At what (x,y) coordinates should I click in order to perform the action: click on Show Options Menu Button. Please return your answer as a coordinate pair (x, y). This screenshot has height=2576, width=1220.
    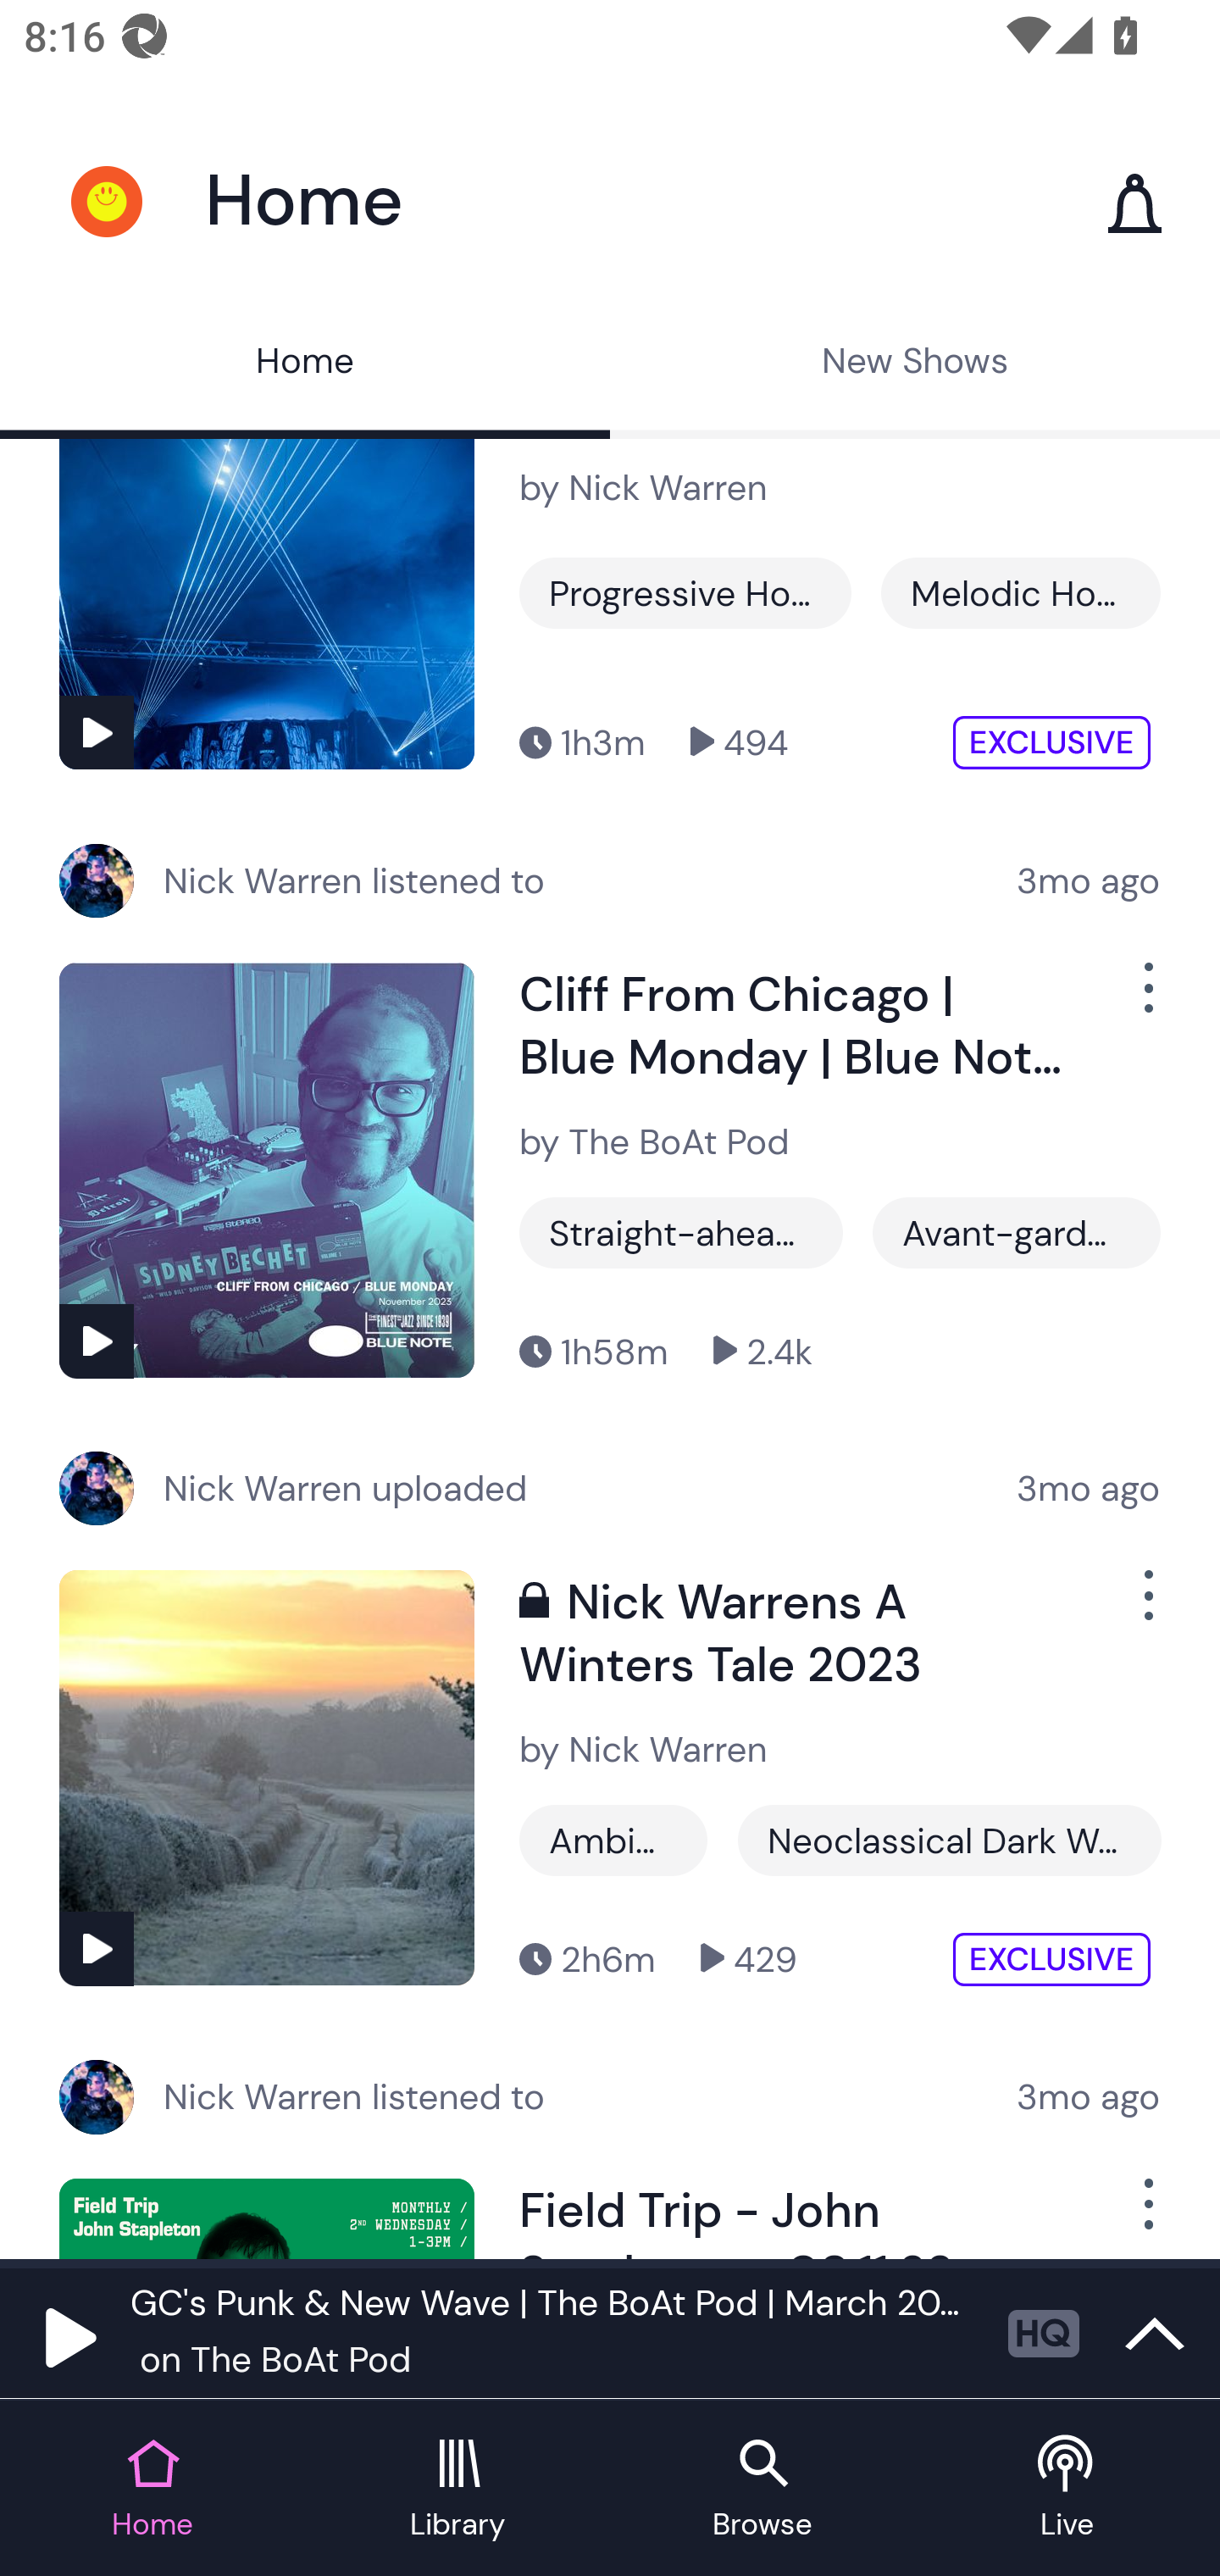
    Looking at the image, I should click on (1145, 1608).